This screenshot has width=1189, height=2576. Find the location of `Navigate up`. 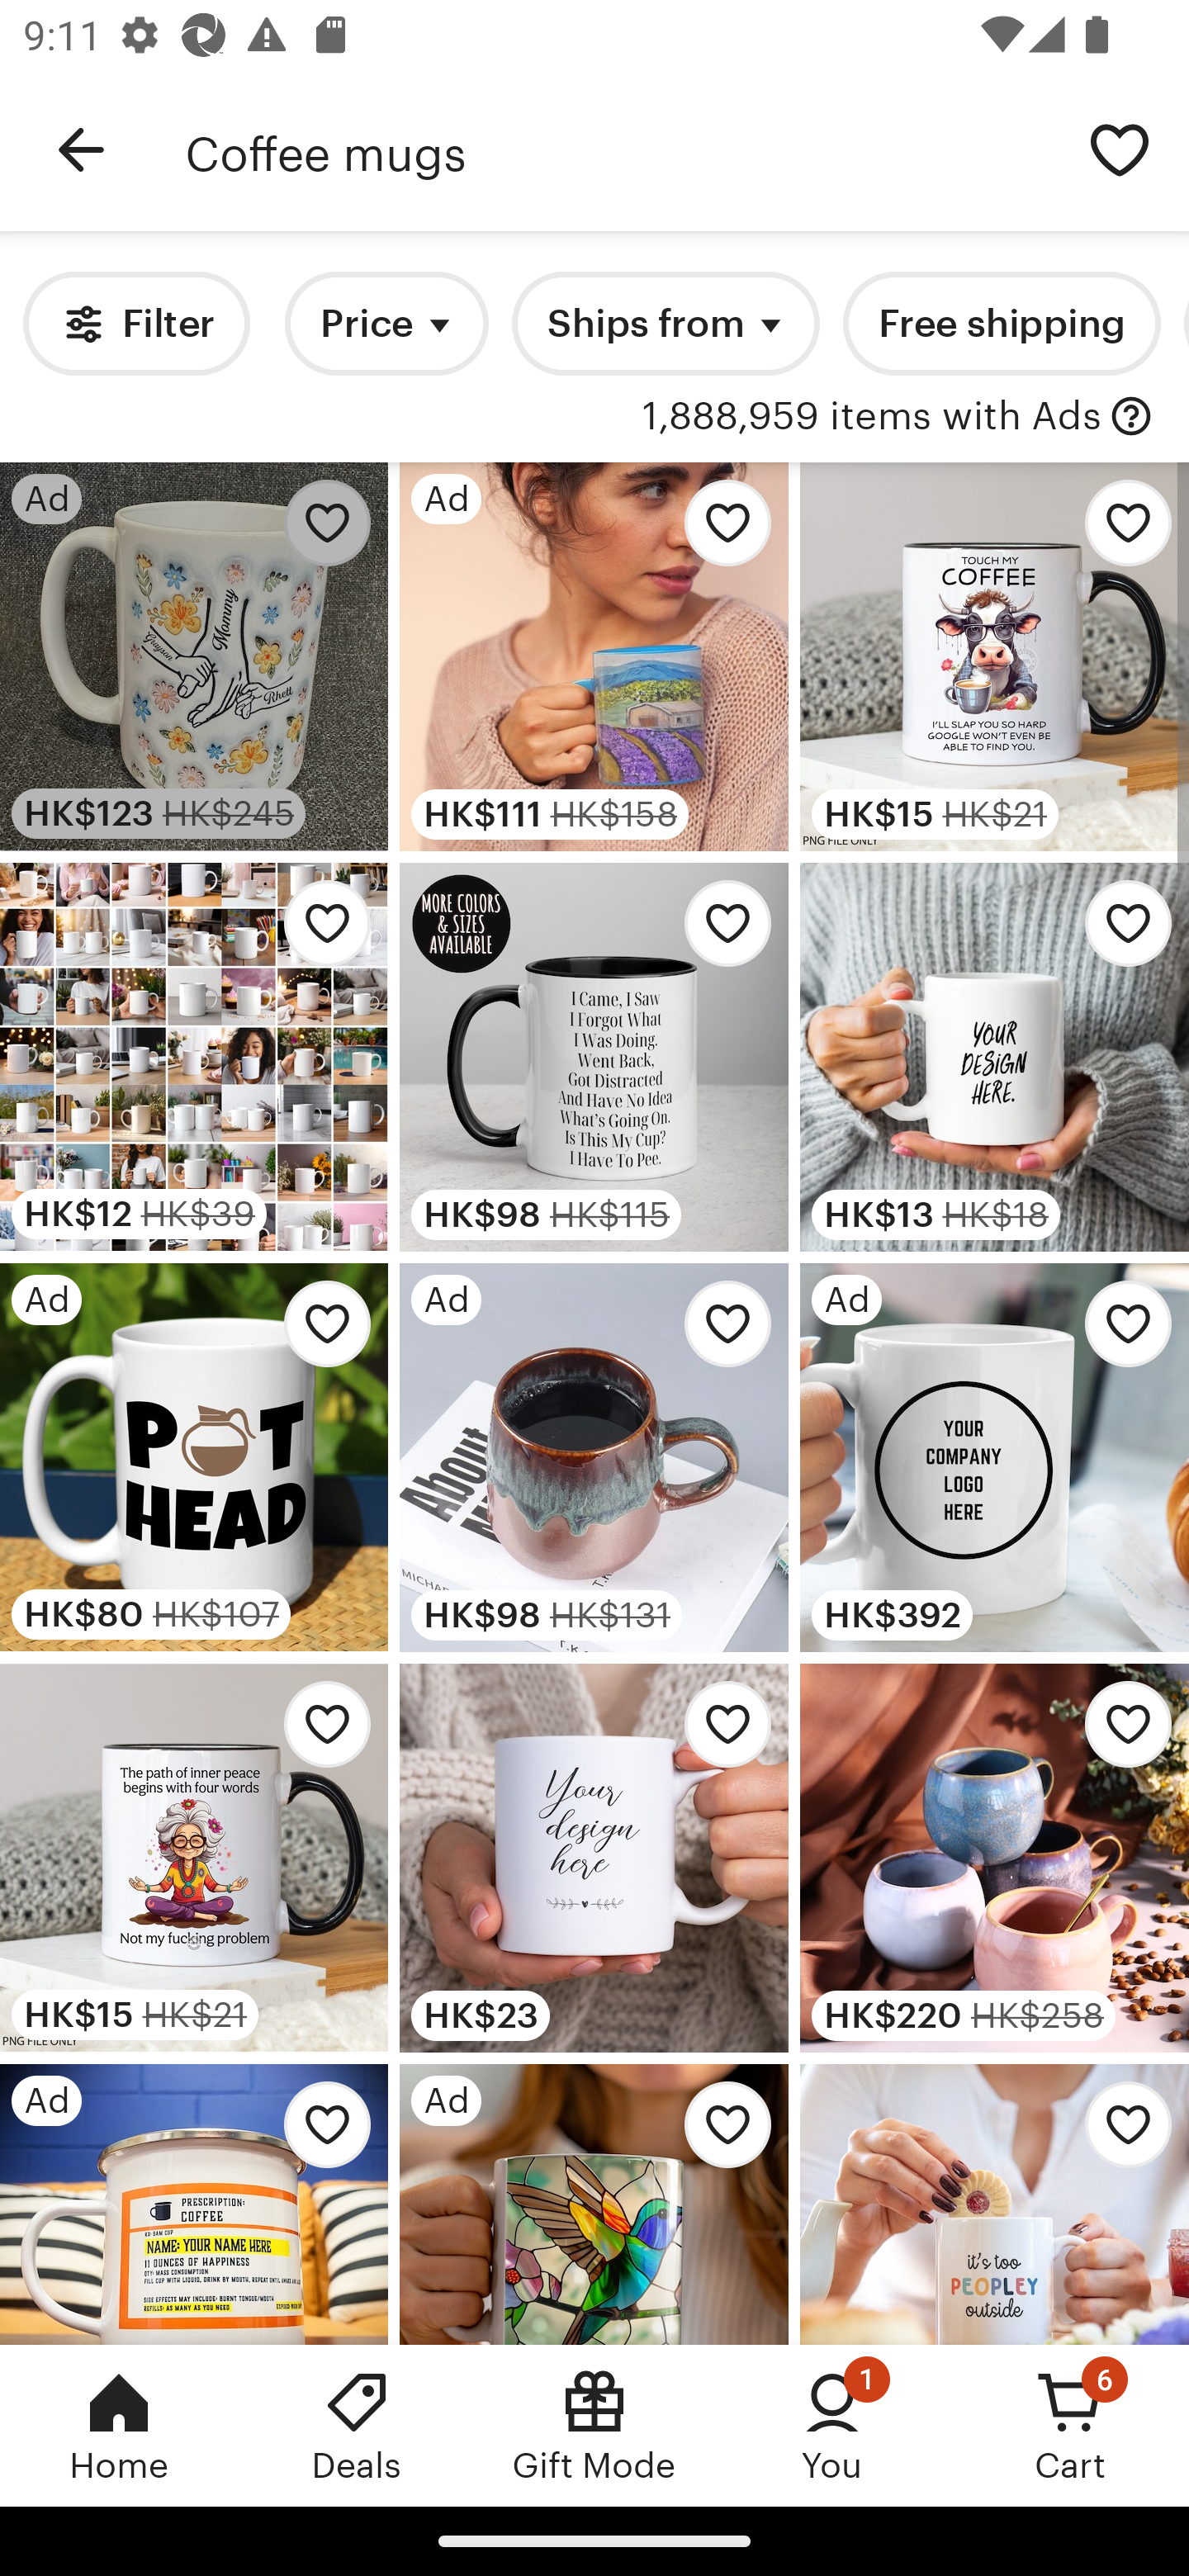

Navigate up is located at coordinates (81, 150).